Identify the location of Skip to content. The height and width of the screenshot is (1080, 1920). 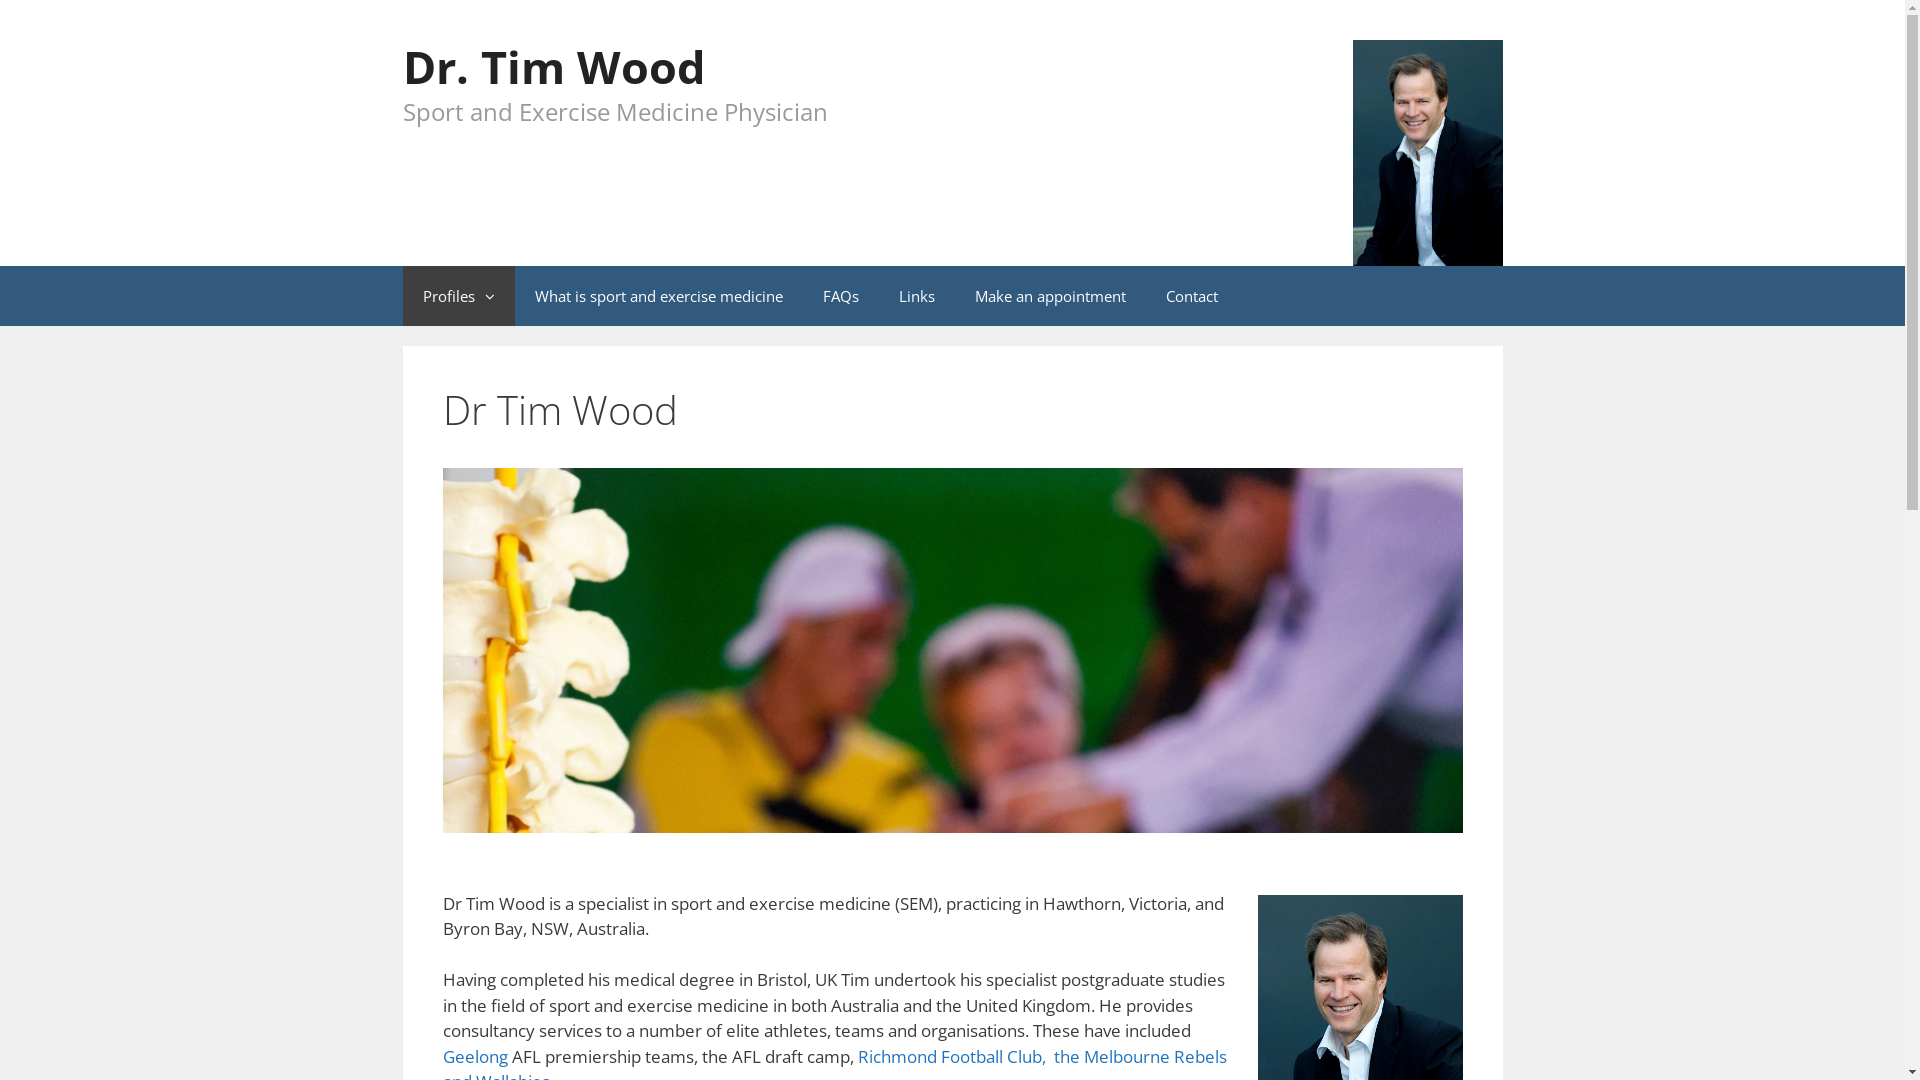
(58, 13).